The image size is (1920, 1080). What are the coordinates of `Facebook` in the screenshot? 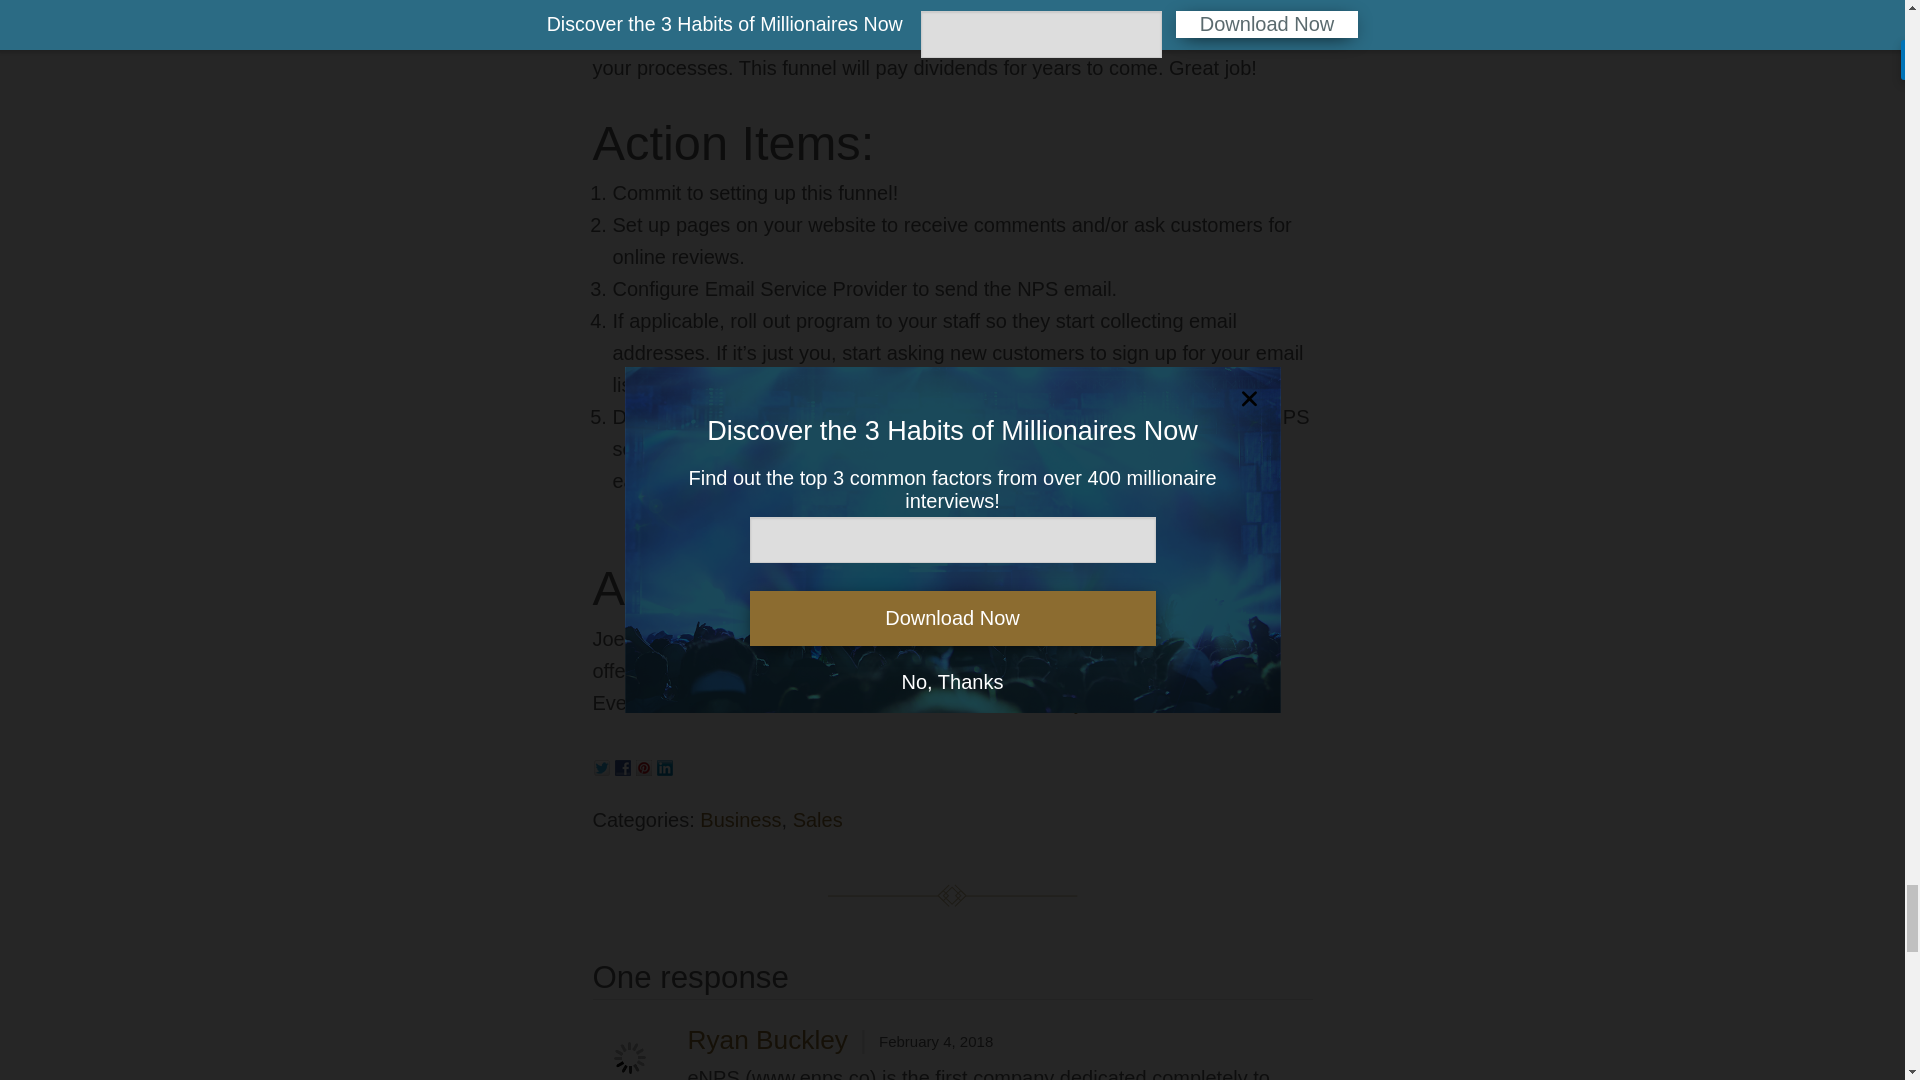 It's located at (624, 764).